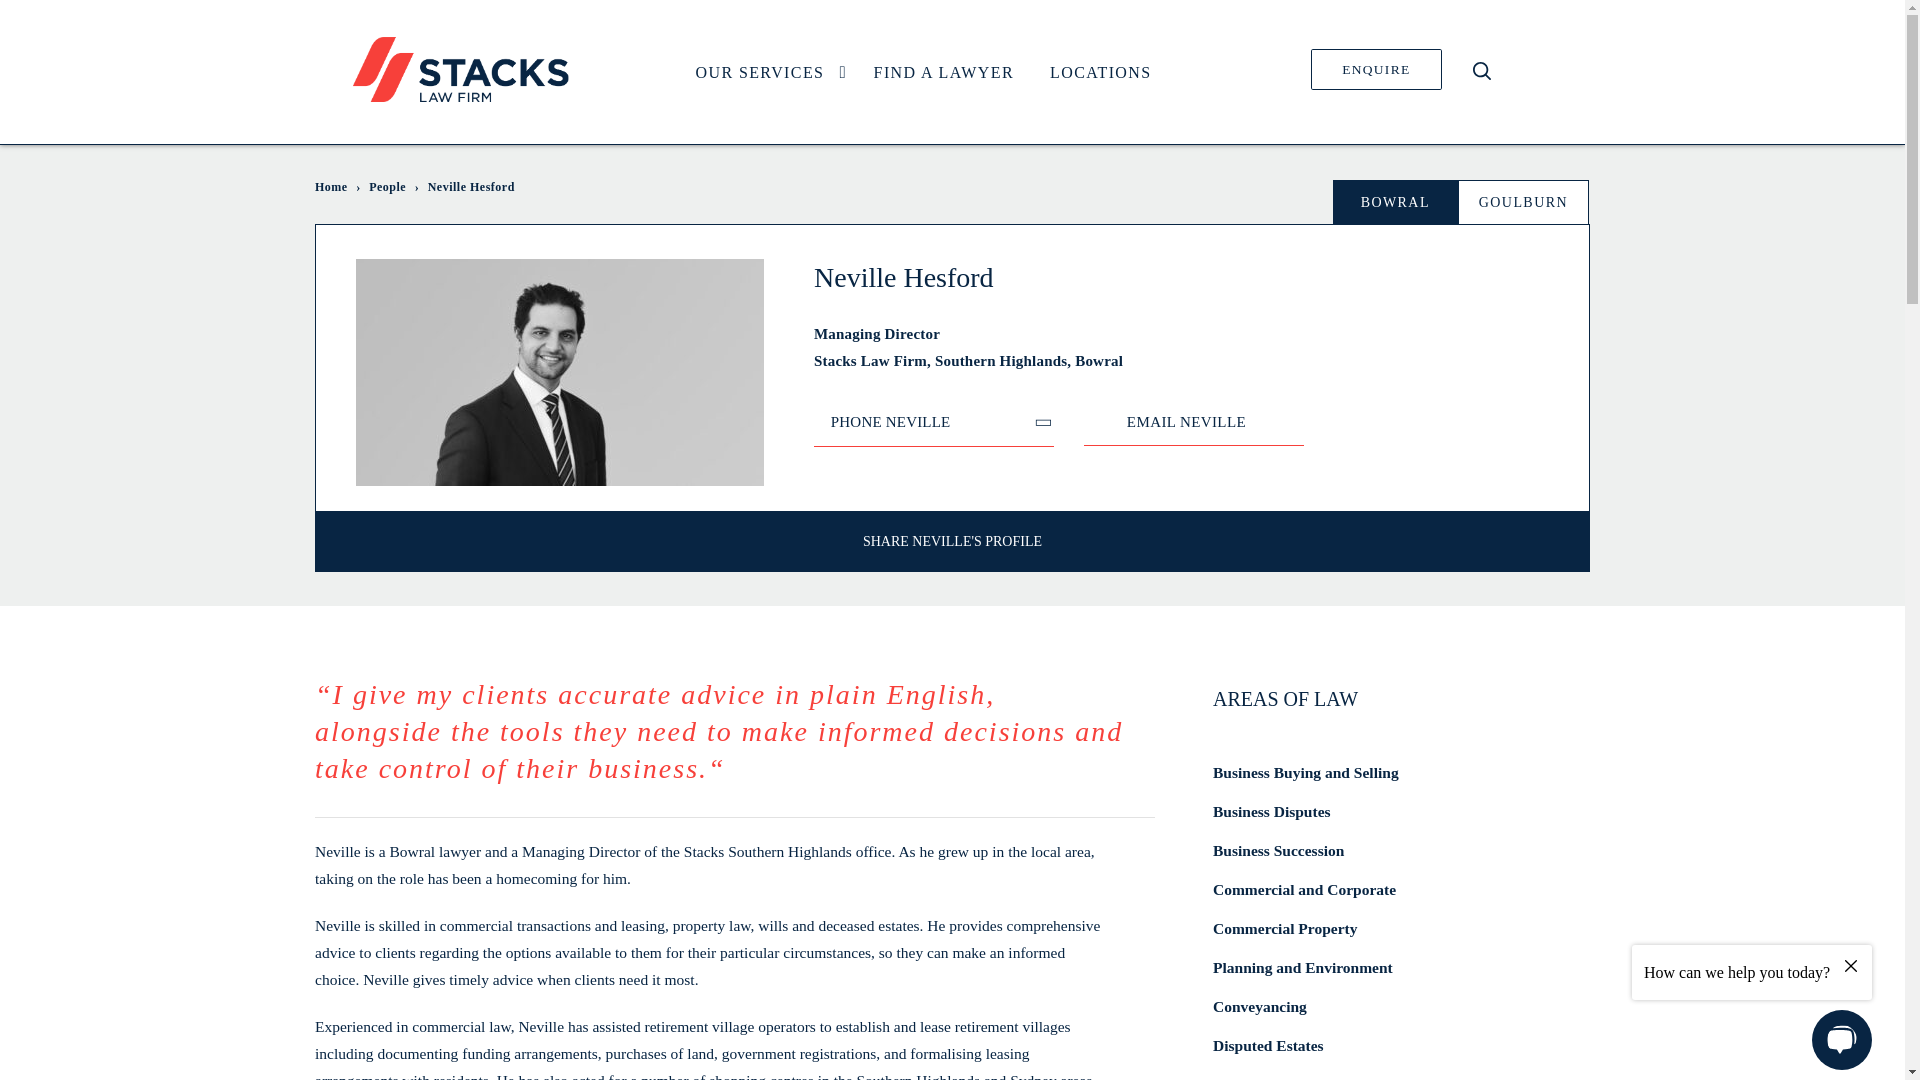 The height and width of the screenshot is (1080, 1920). Describe the element at coordinates (330, 187) in the screenshot. I see `Home` at that location.